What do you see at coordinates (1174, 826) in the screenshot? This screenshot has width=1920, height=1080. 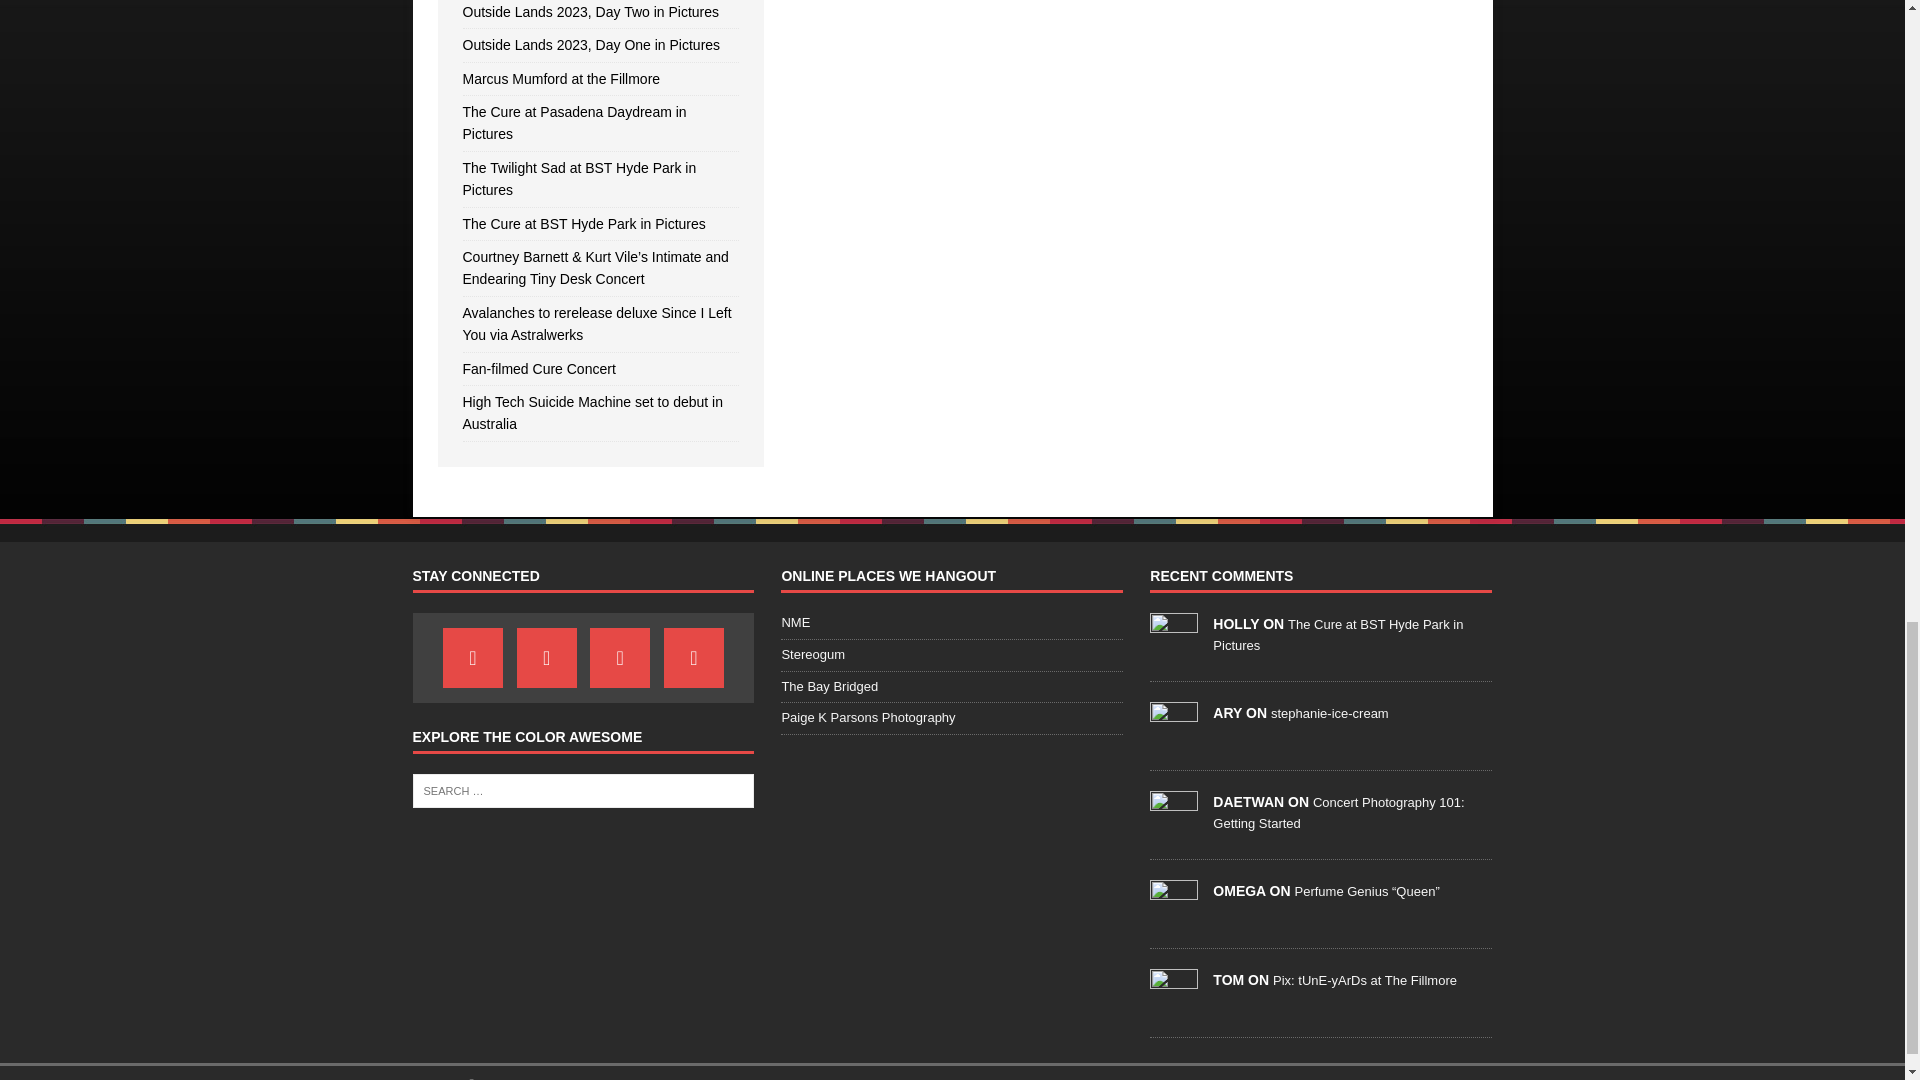 I see `Daetwan` at bounding box center [1174, 826].